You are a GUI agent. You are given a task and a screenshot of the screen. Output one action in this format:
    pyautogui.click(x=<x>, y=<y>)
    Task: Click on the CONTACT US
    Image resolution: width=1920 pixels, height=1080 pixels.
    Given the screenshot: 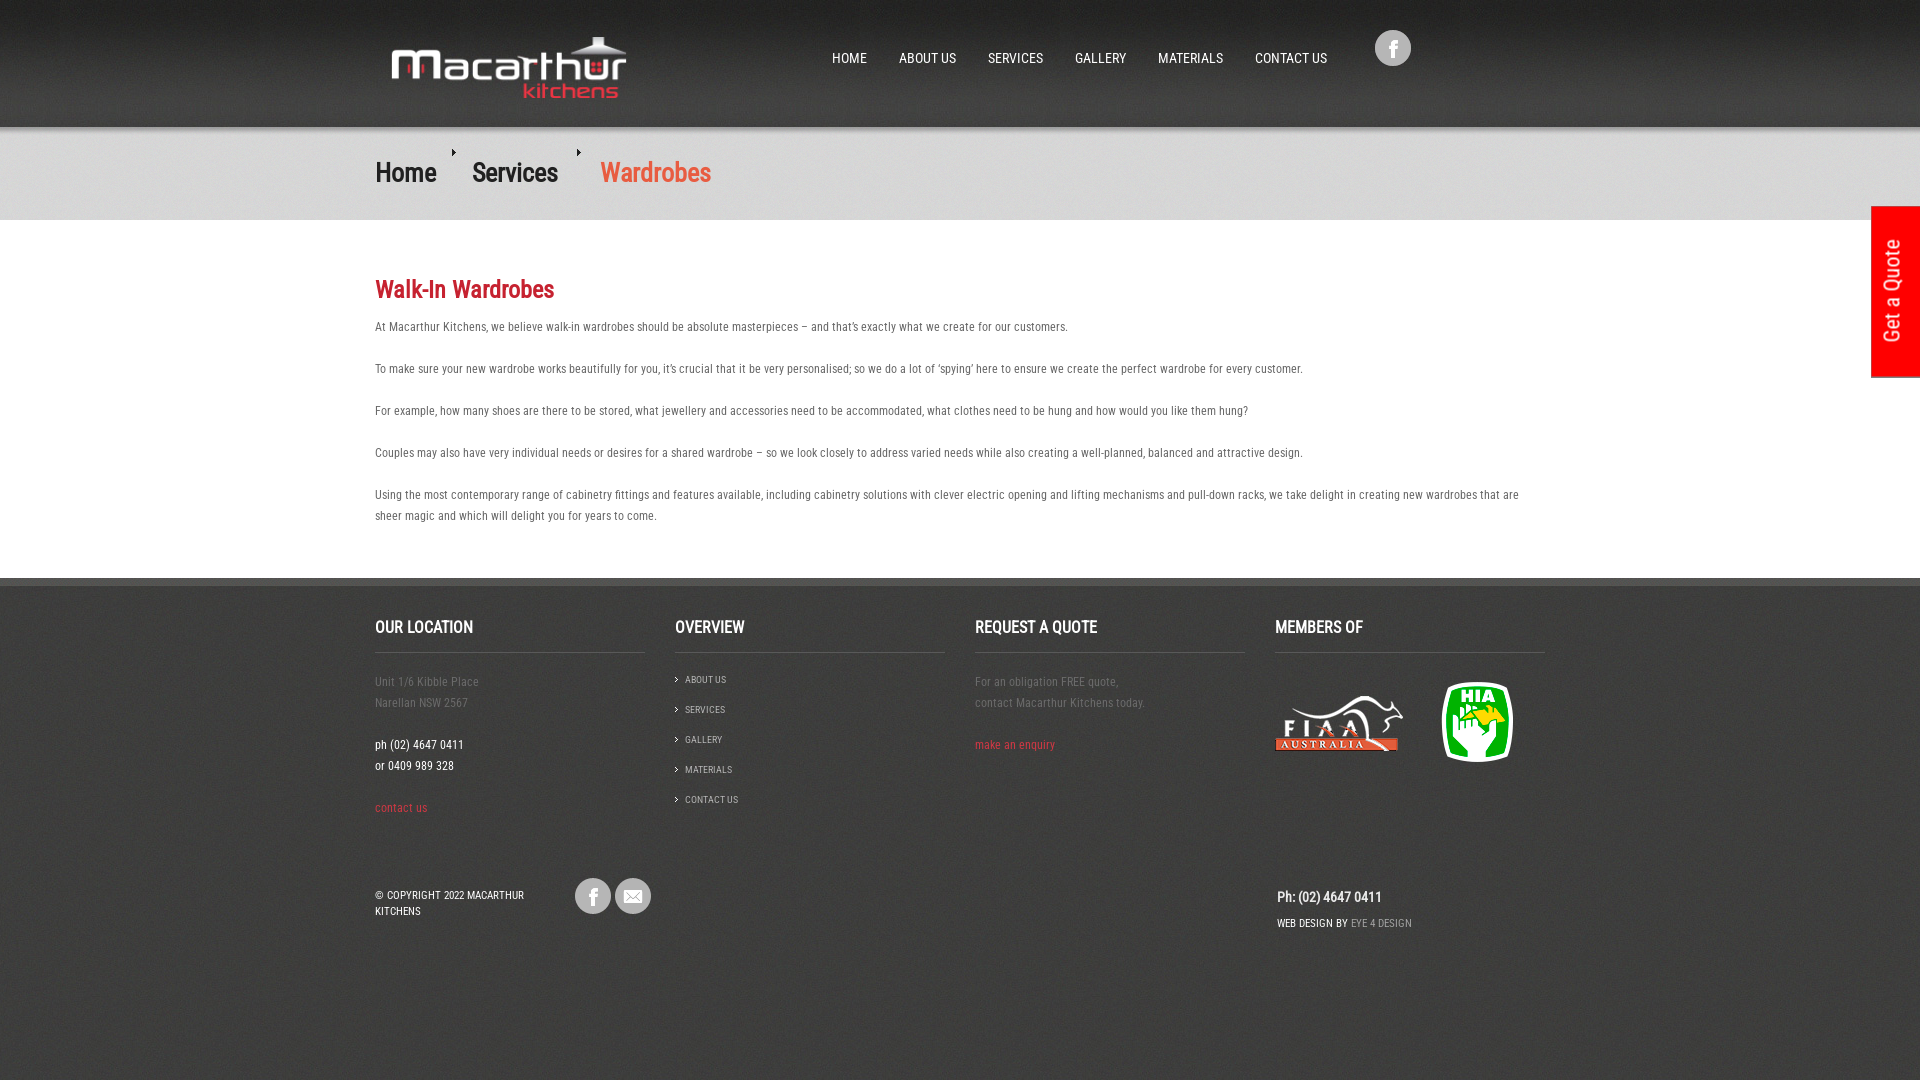 What is the action you would take?
    pyautogui.click(x=1291, y=38)
    